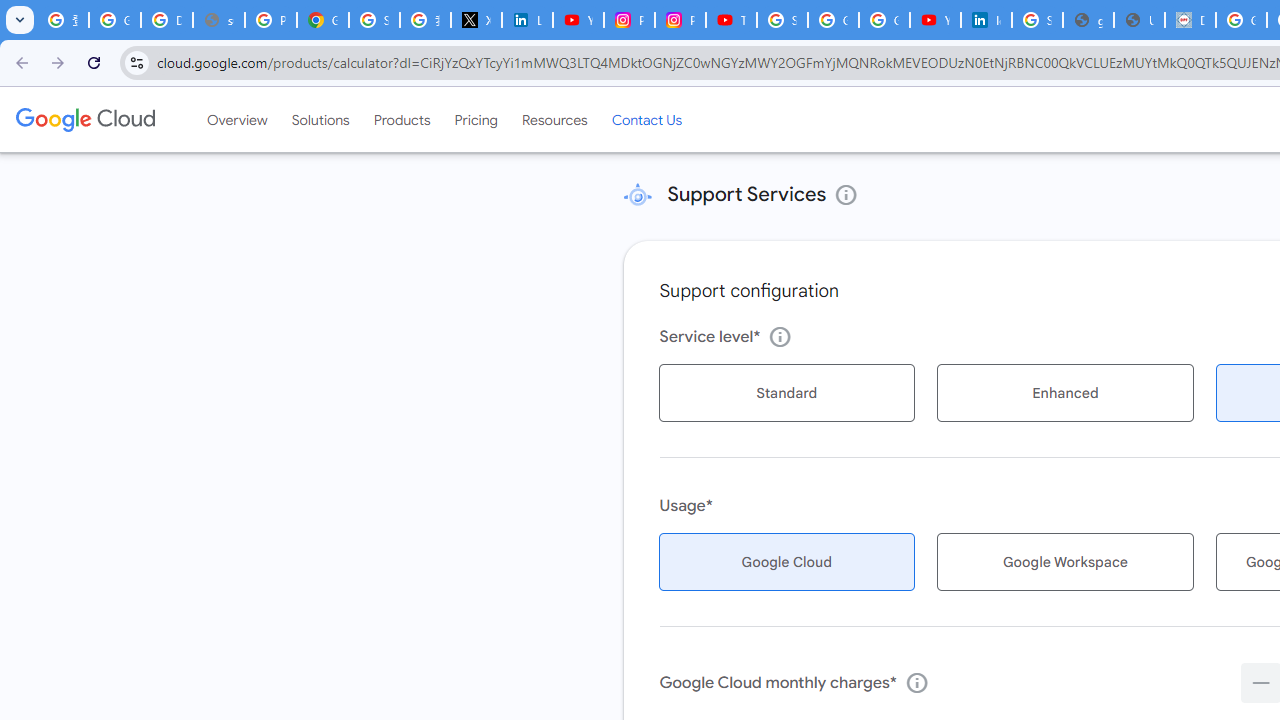  What do you see at coordinates (402, 119) in the screenshot?
I see `Products` at bounding box center [402, 119].